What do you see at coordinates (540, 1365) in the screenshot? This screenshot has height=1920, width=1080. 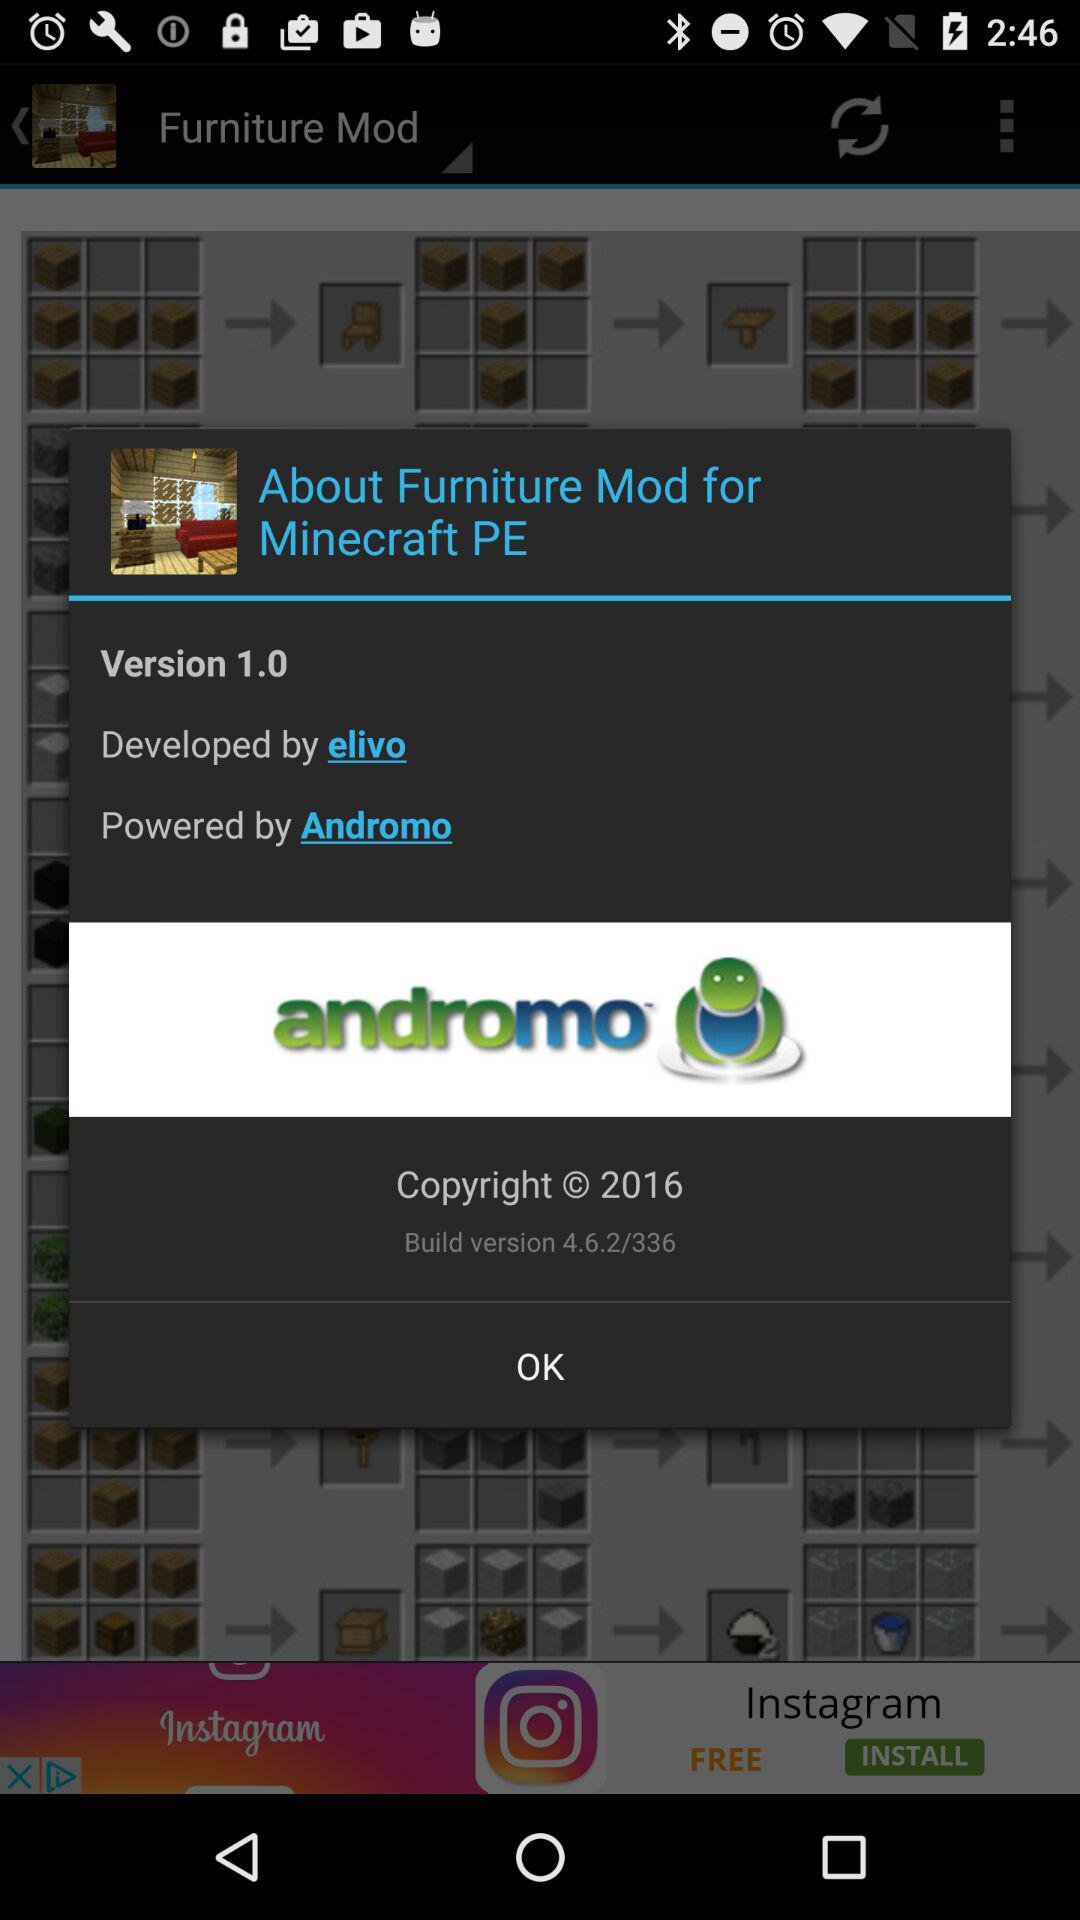 I see `tap the icon at the bottom` at bounding box center [540, 1365].